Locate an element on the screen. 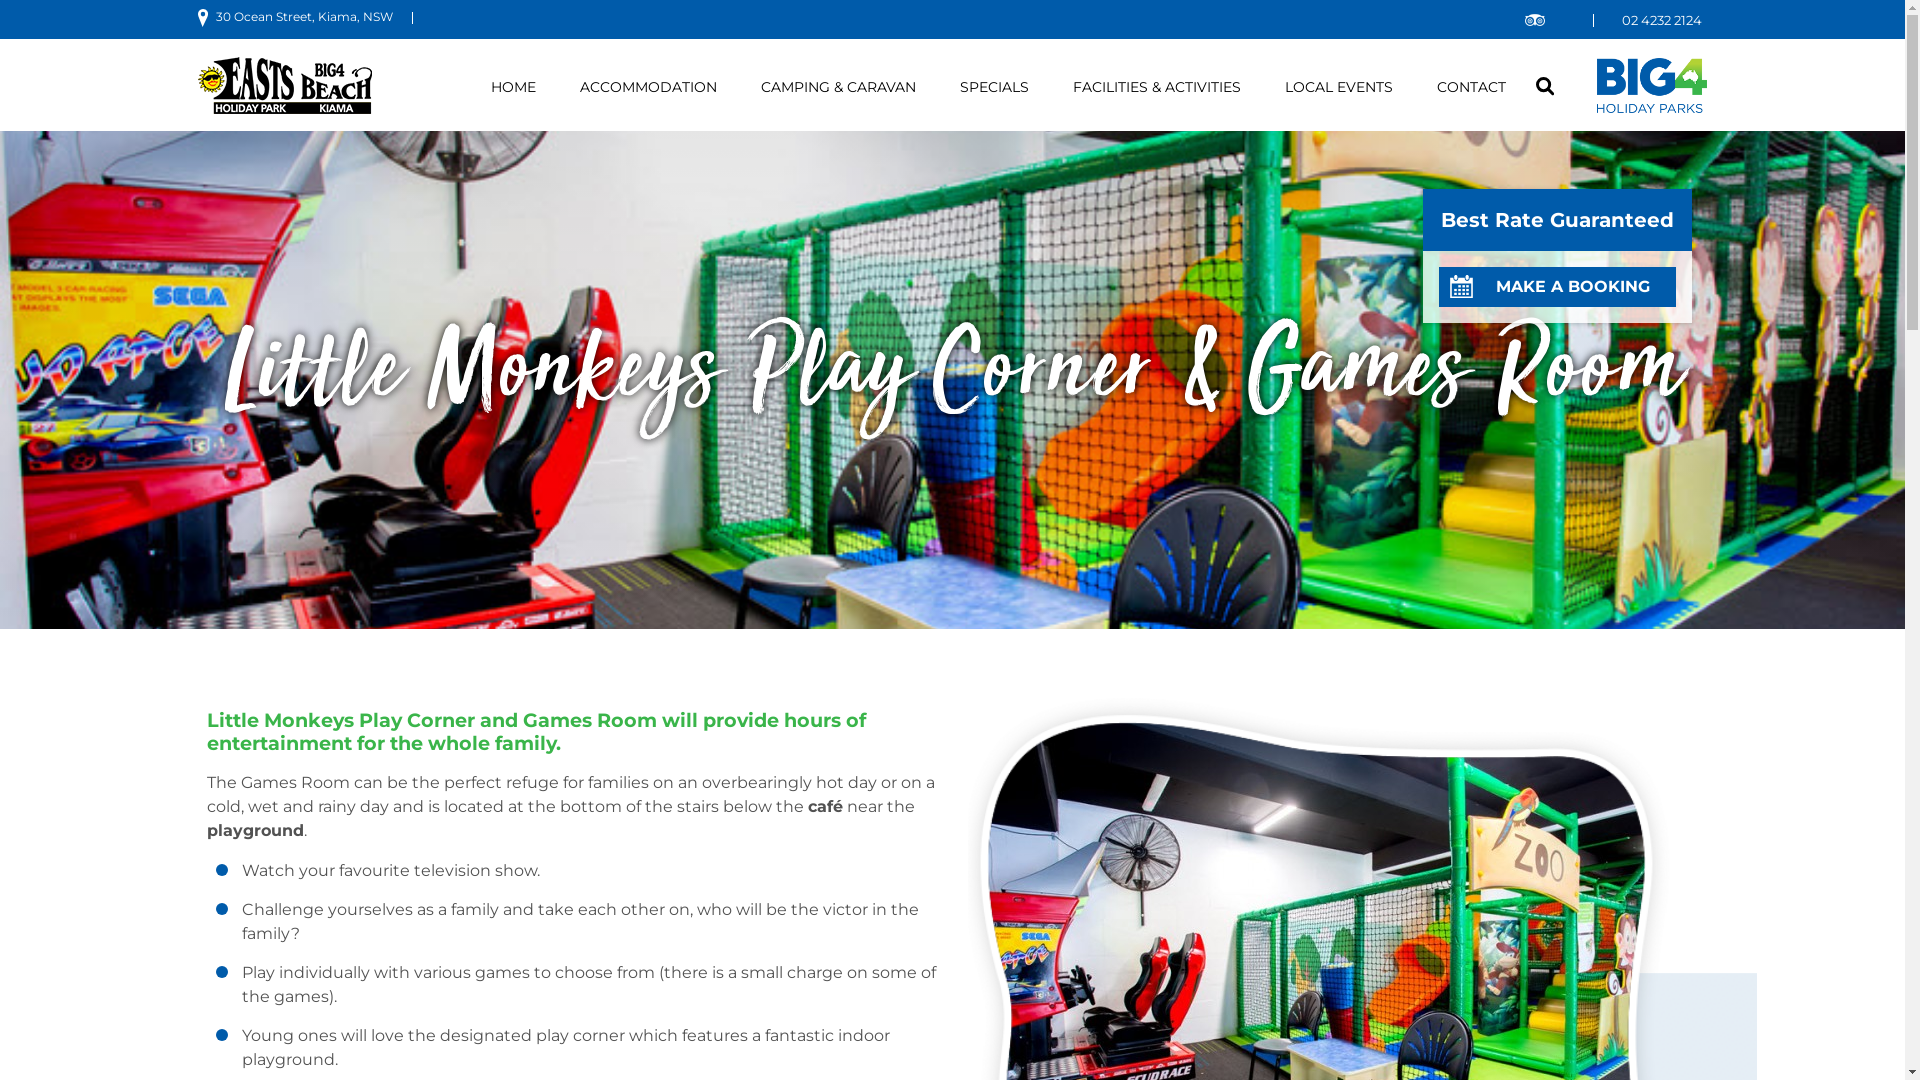 This screenshot has width=1920, height=1080. CONTACT is located at coordinates (1472, 88).